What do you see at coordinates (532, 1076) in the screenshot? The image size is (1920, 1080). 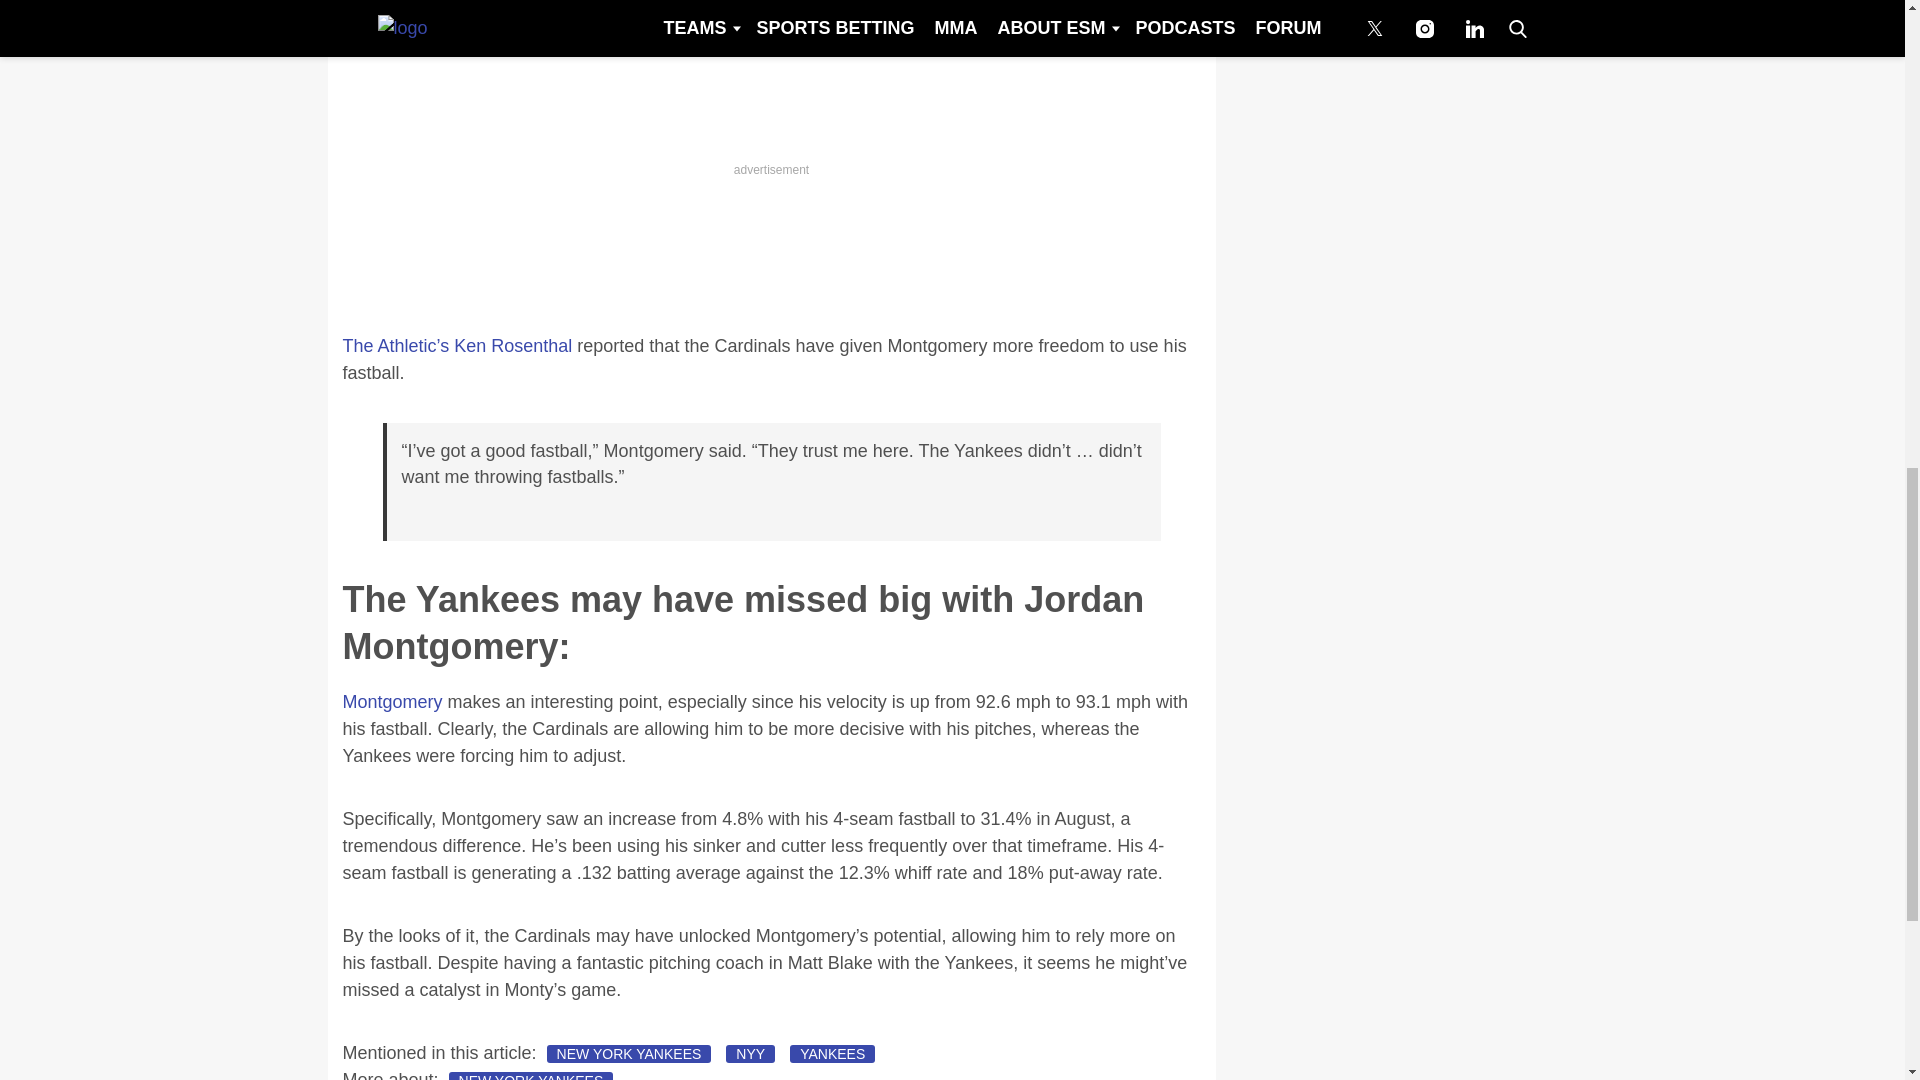 I see `NEW YORK YANKEES` at bounding box center [532, 1076].